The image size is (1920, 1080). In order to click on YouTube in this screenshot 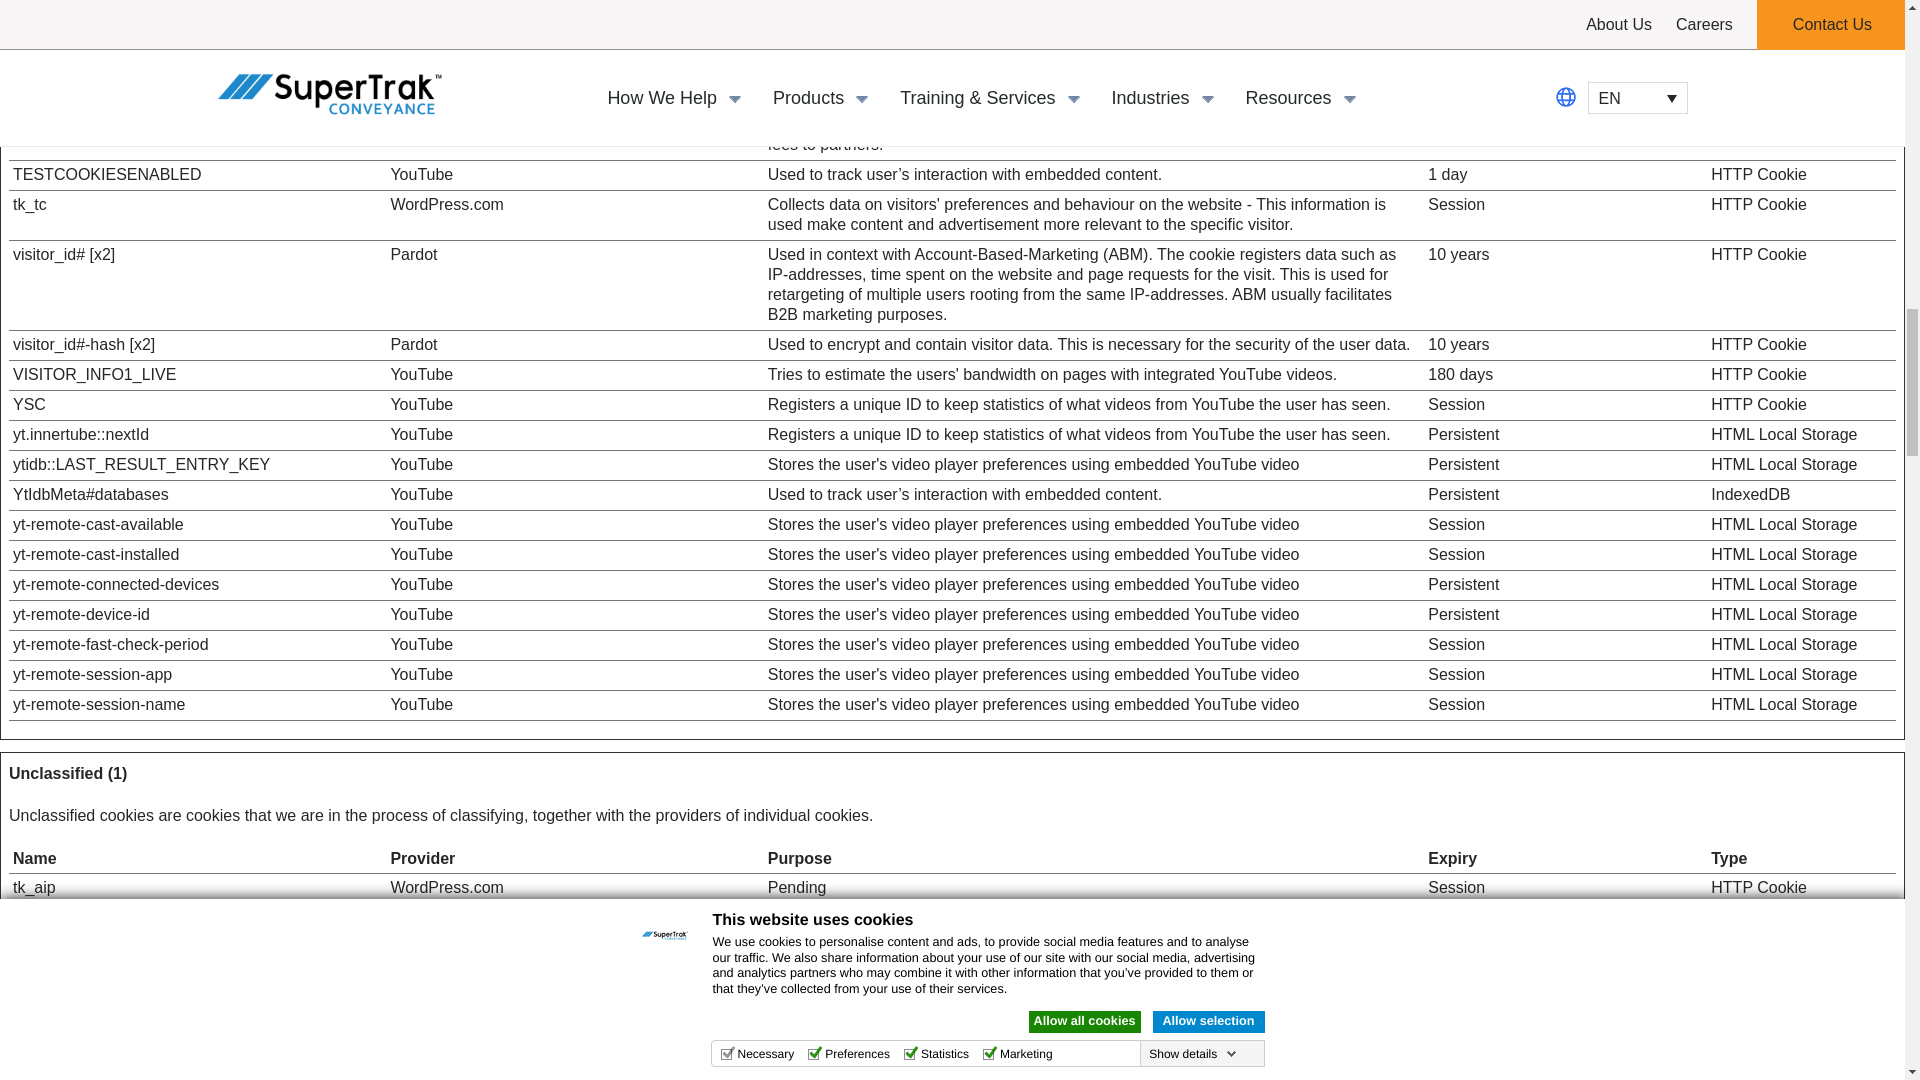, I will do `click(421, 434)`.